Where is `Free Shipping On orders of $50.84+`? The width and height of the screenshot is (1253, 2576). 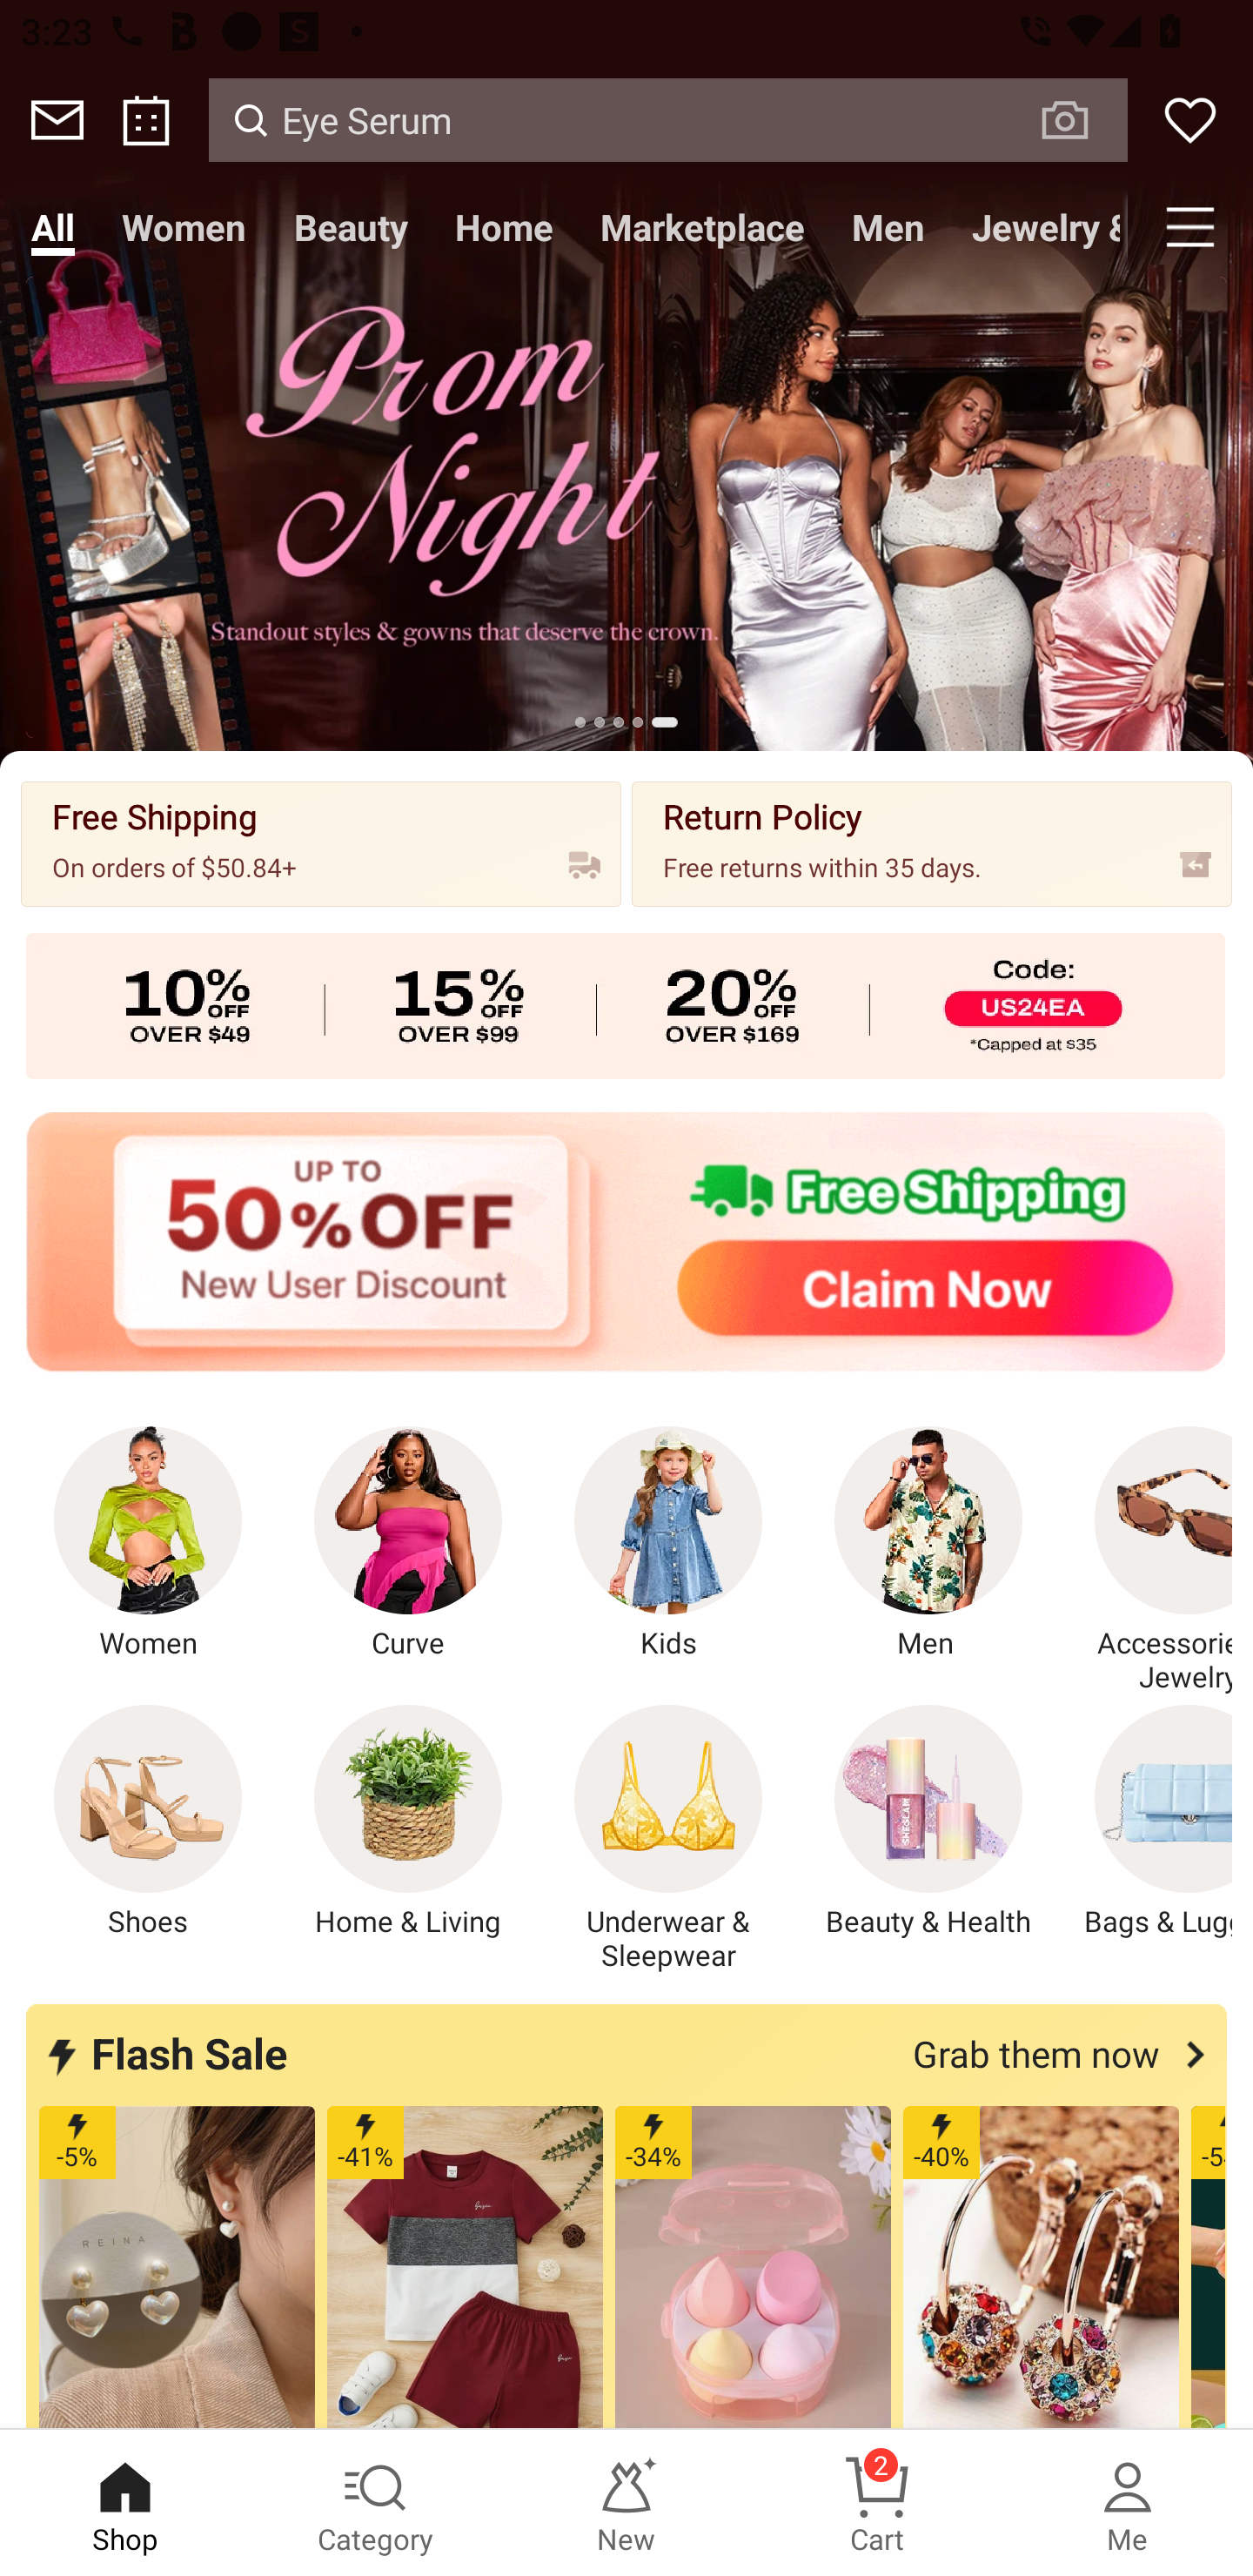 Free Shipping On orders of $50.84+ is located at coordinates (321, 842).